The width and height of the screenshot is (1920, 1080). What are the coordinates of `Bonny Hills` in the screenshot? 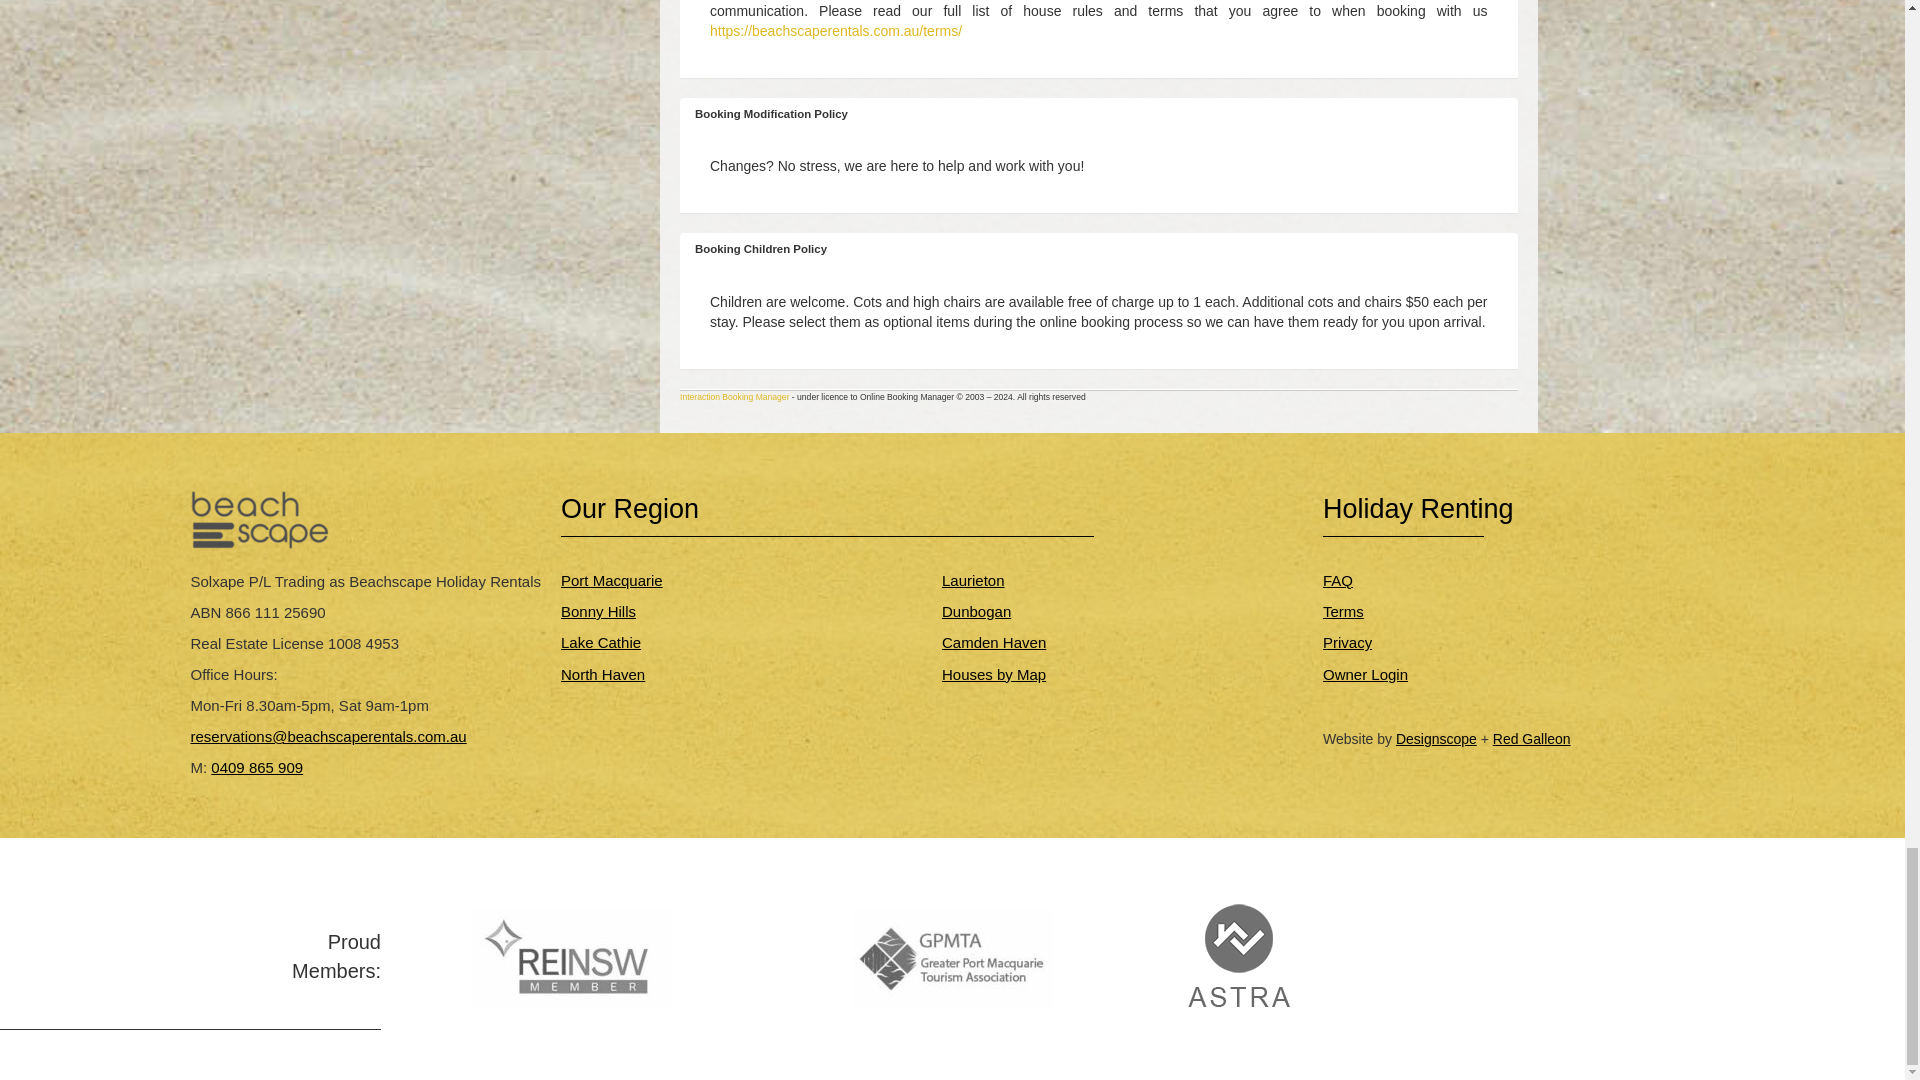 It's located at (598, 610).